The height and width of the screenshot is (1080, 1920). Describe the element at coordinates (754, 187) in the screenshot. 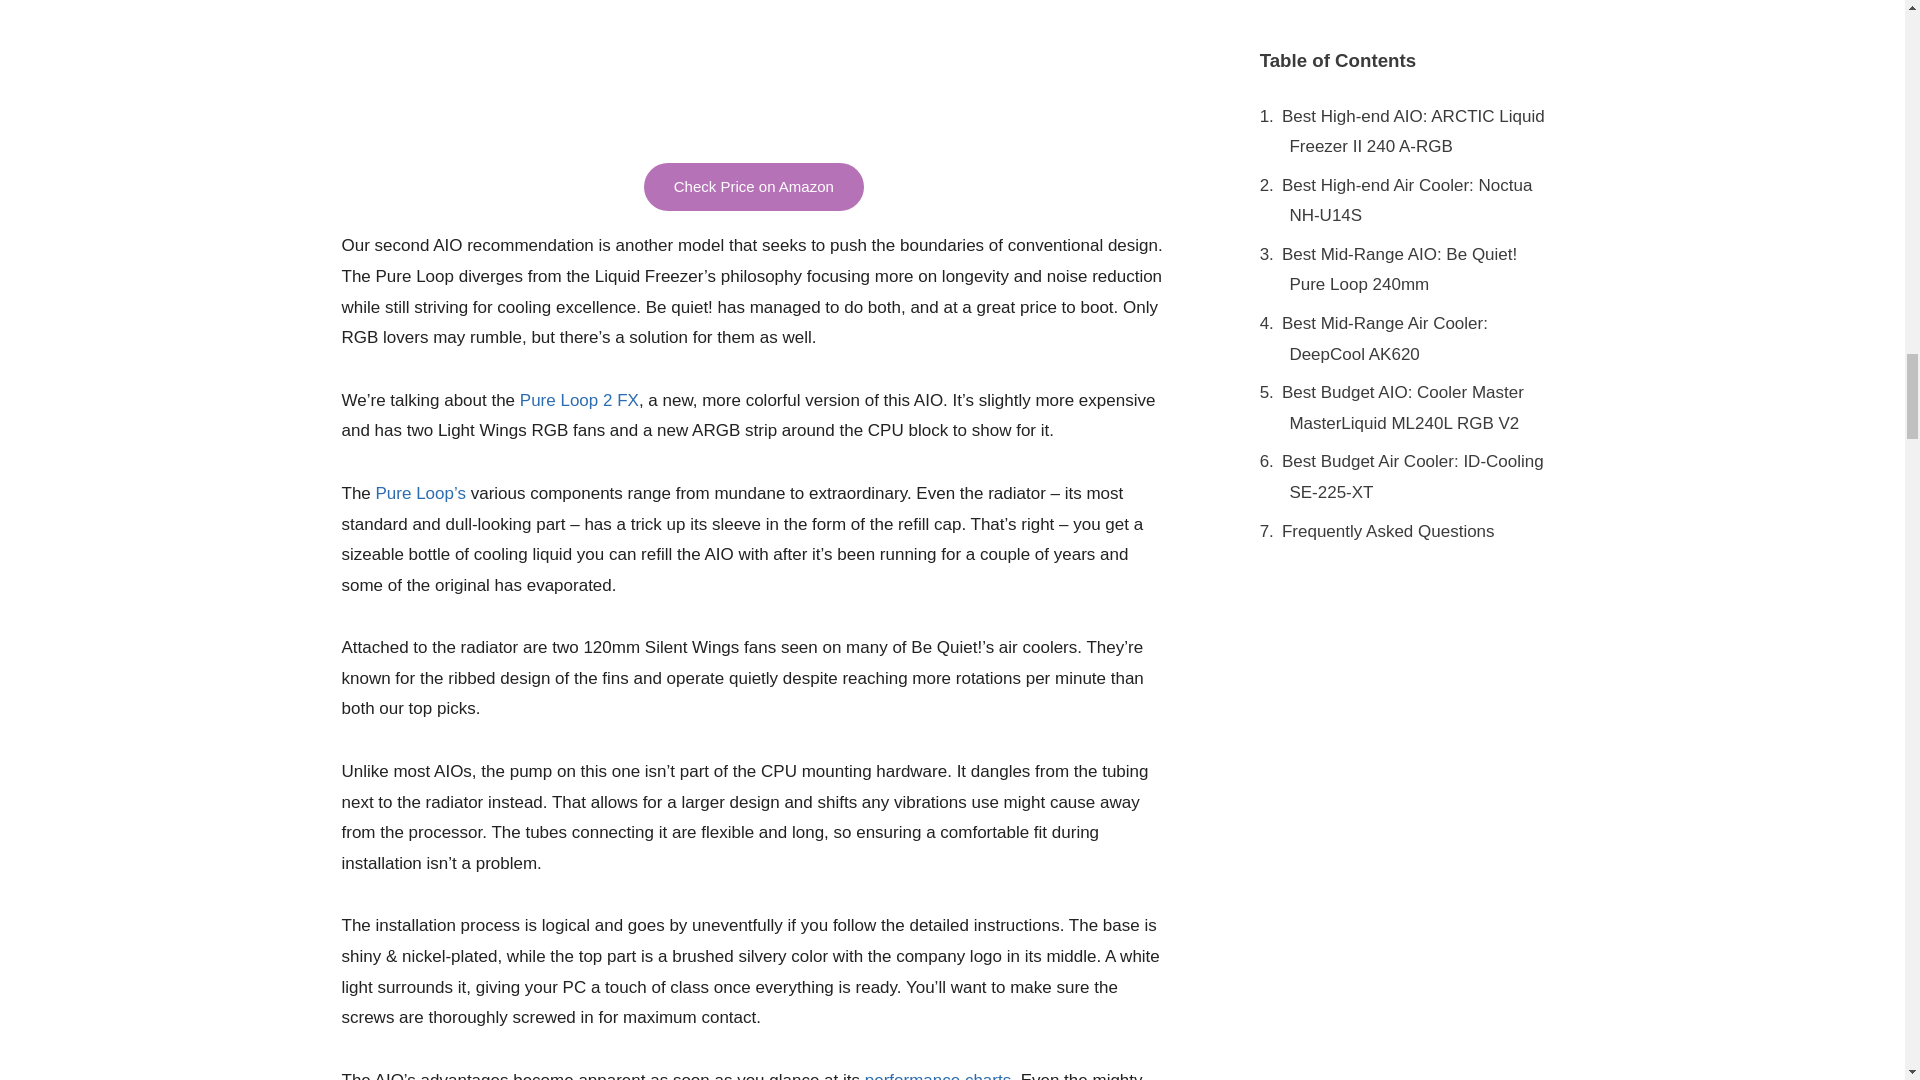

I see `Check Price on Amazon` at that location.